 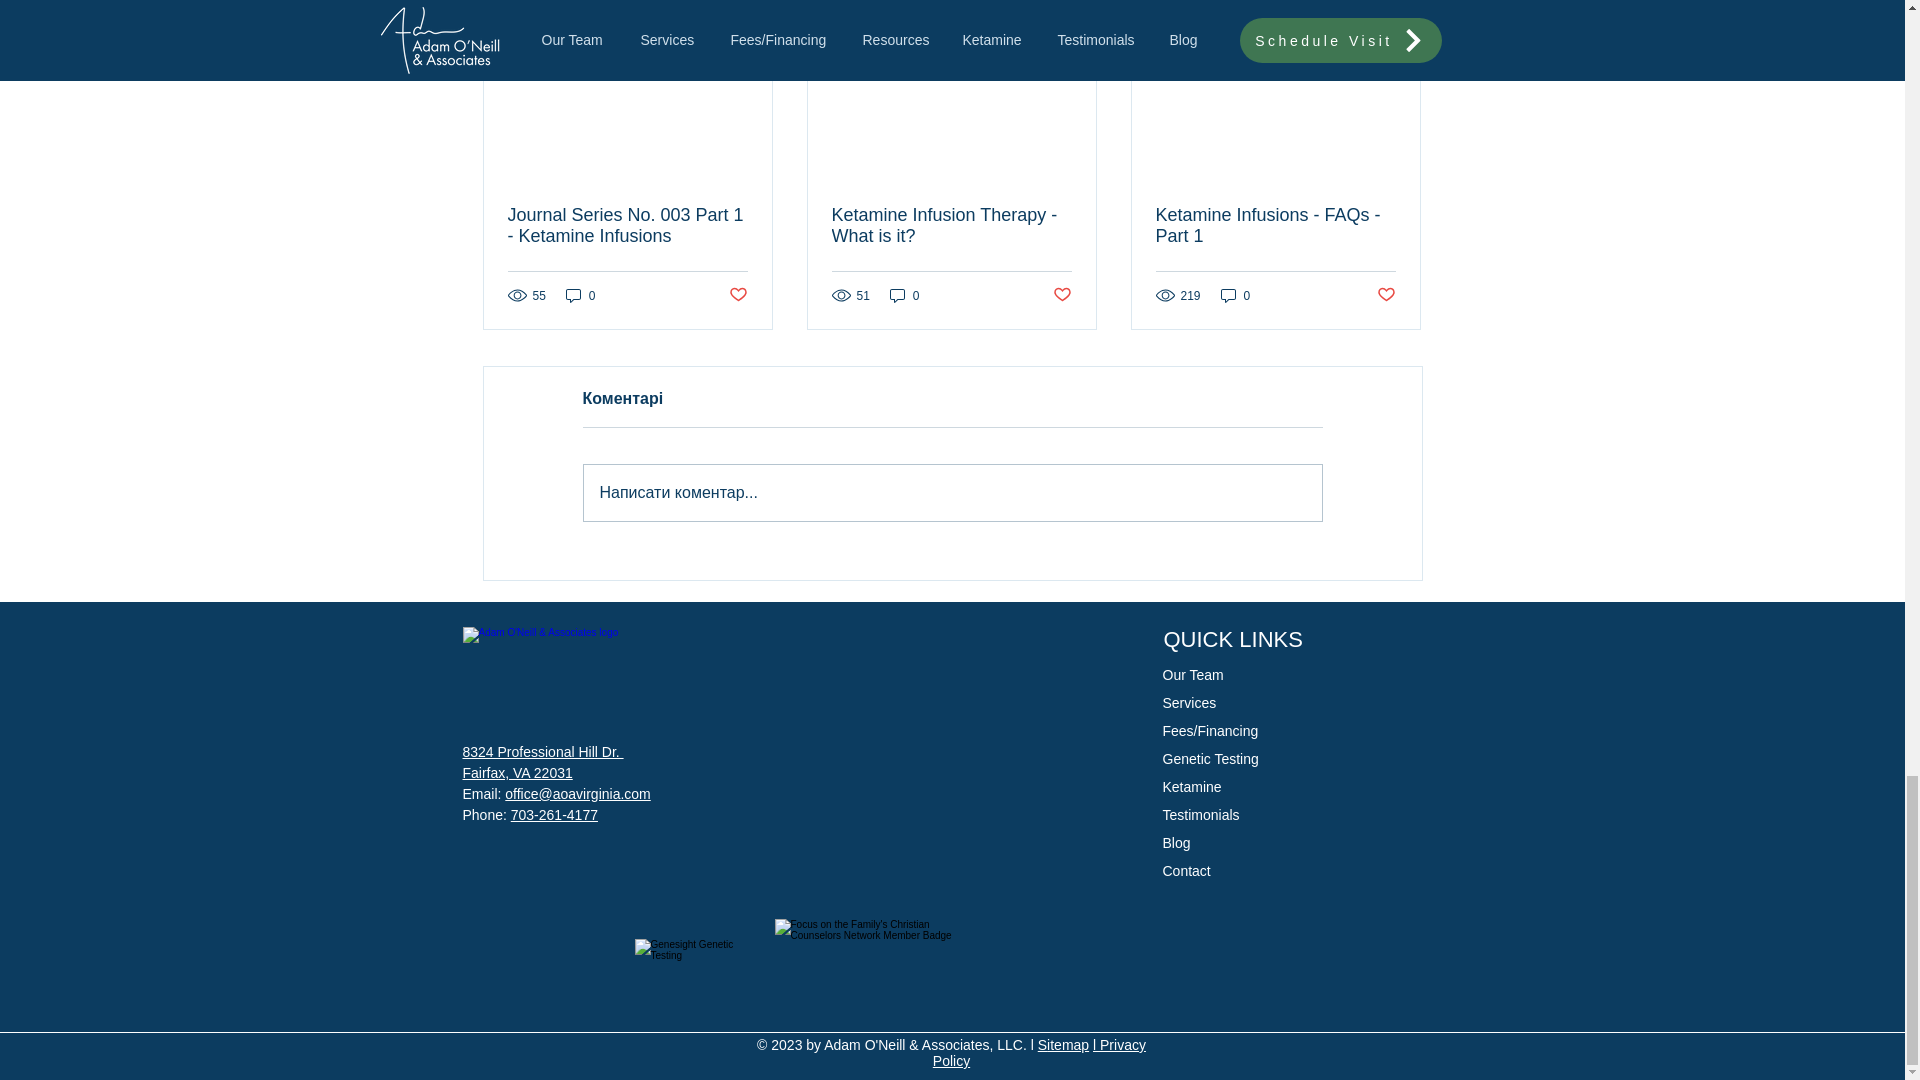 What do you see at coordinates (690, 962) in the screenshot?
I see `Registered GeneSight Provider Badge.png` at bounding box center [690, 962].